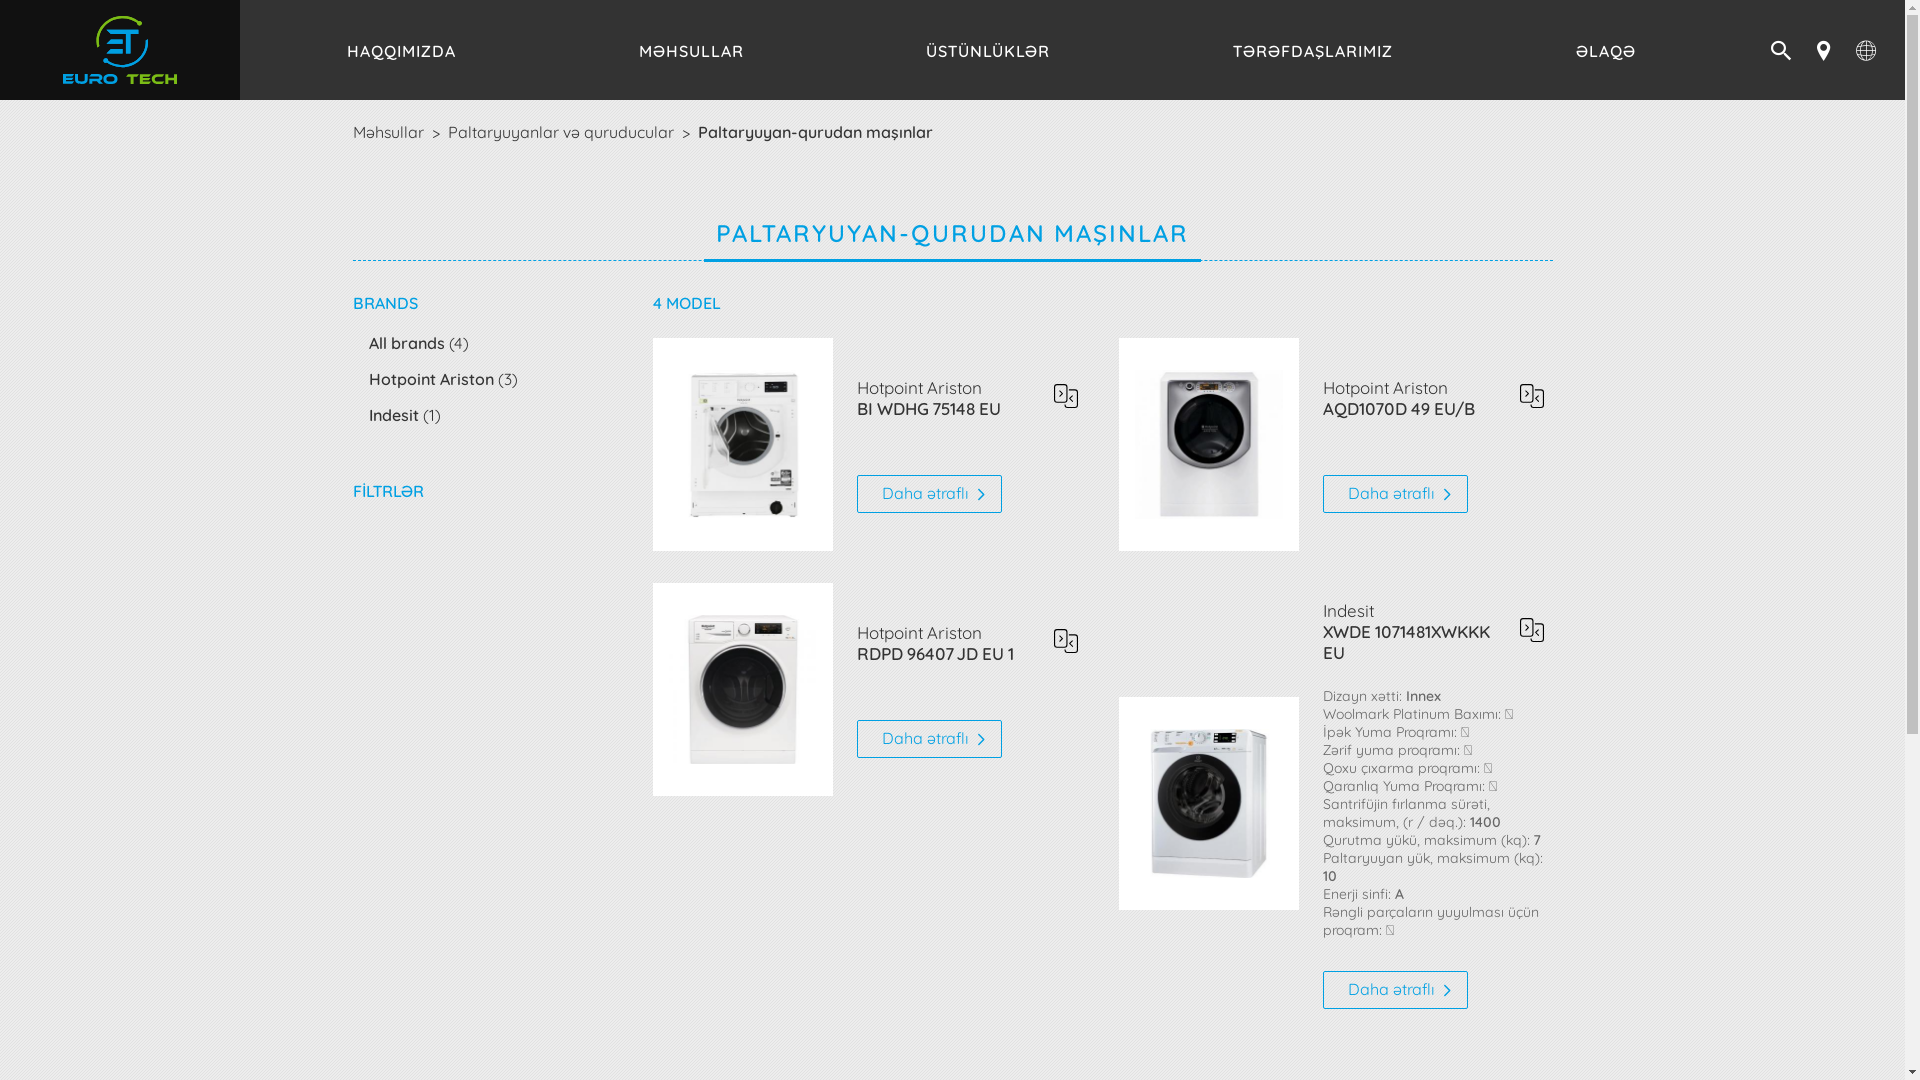 The height and width of the screenshot is (1080, 1920). Describe the element at coordinates (418, 342) in the screenshot. I see `All brands (4)` at that location.